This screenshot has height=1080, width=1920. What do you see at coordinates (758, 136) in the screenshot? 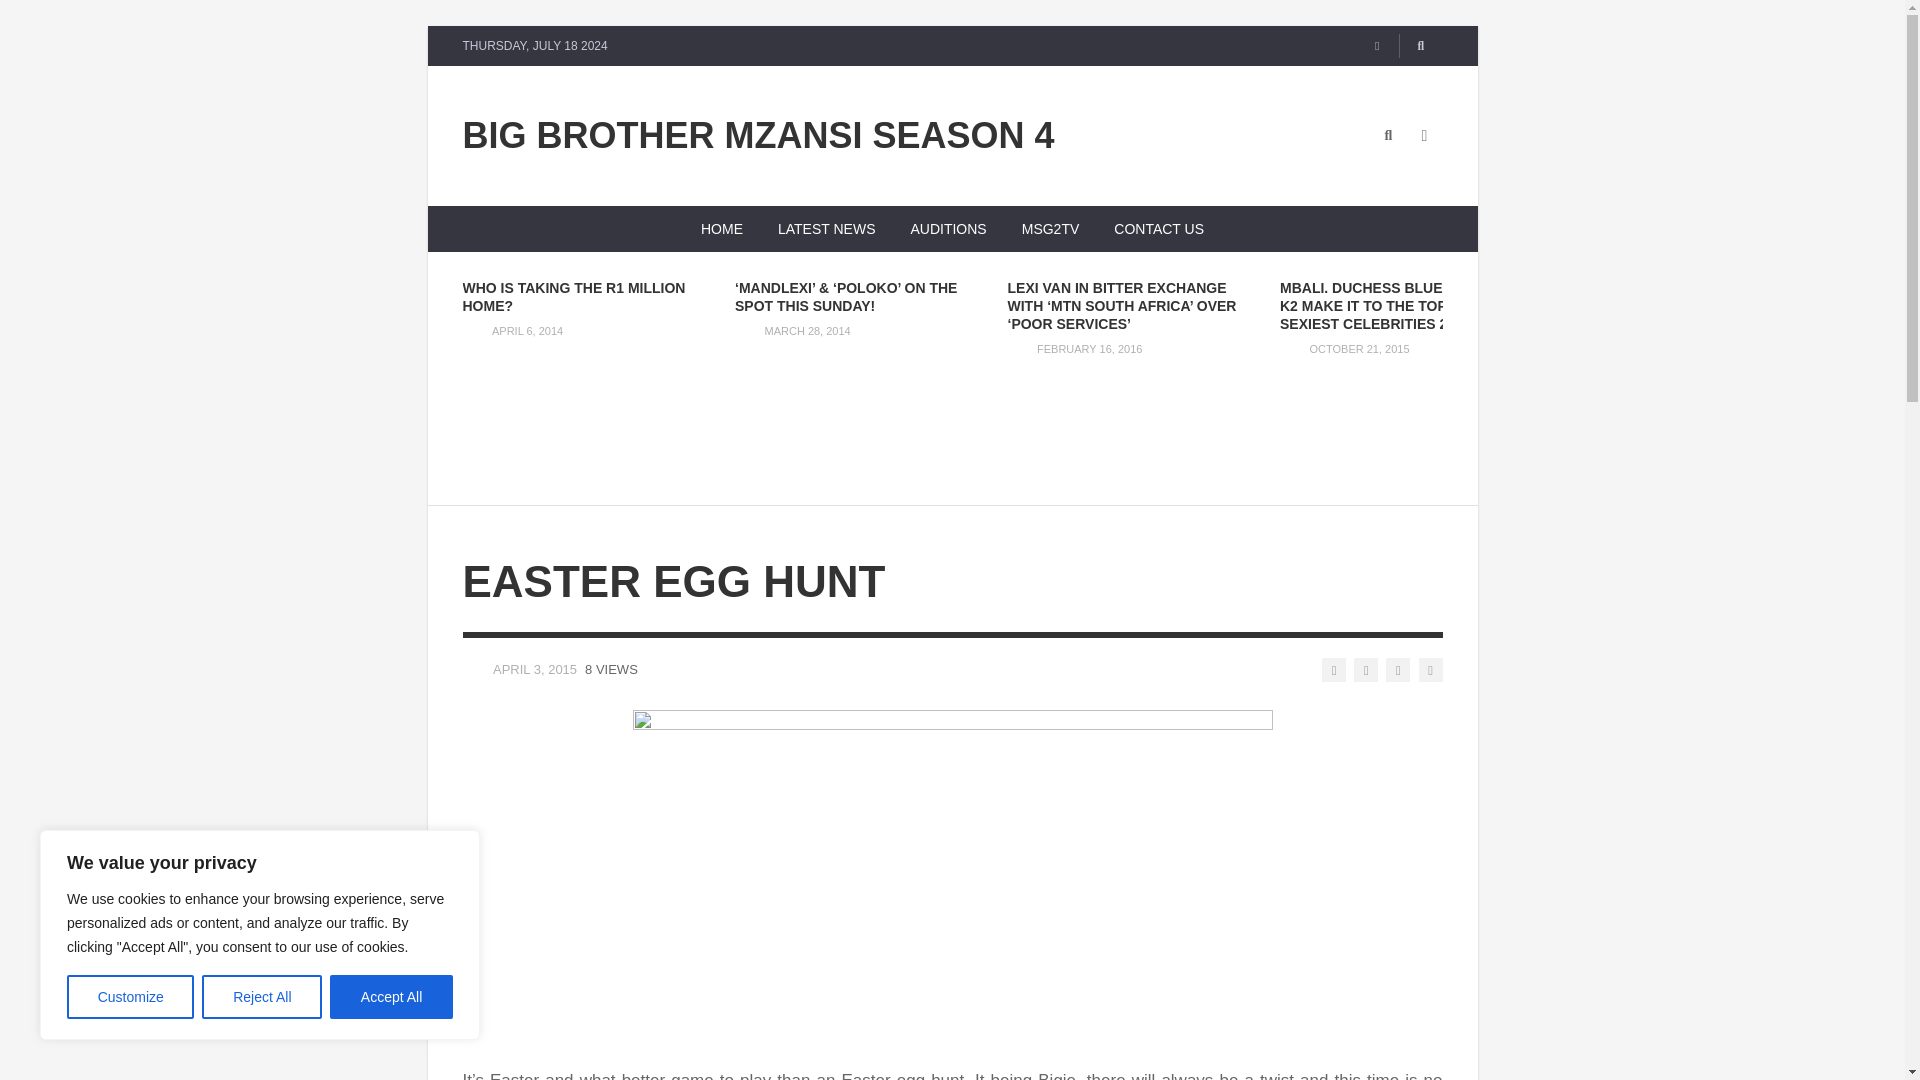
I see `BIG BROTHER MZANSI SEASON 4` at bounding box center [758, 136].